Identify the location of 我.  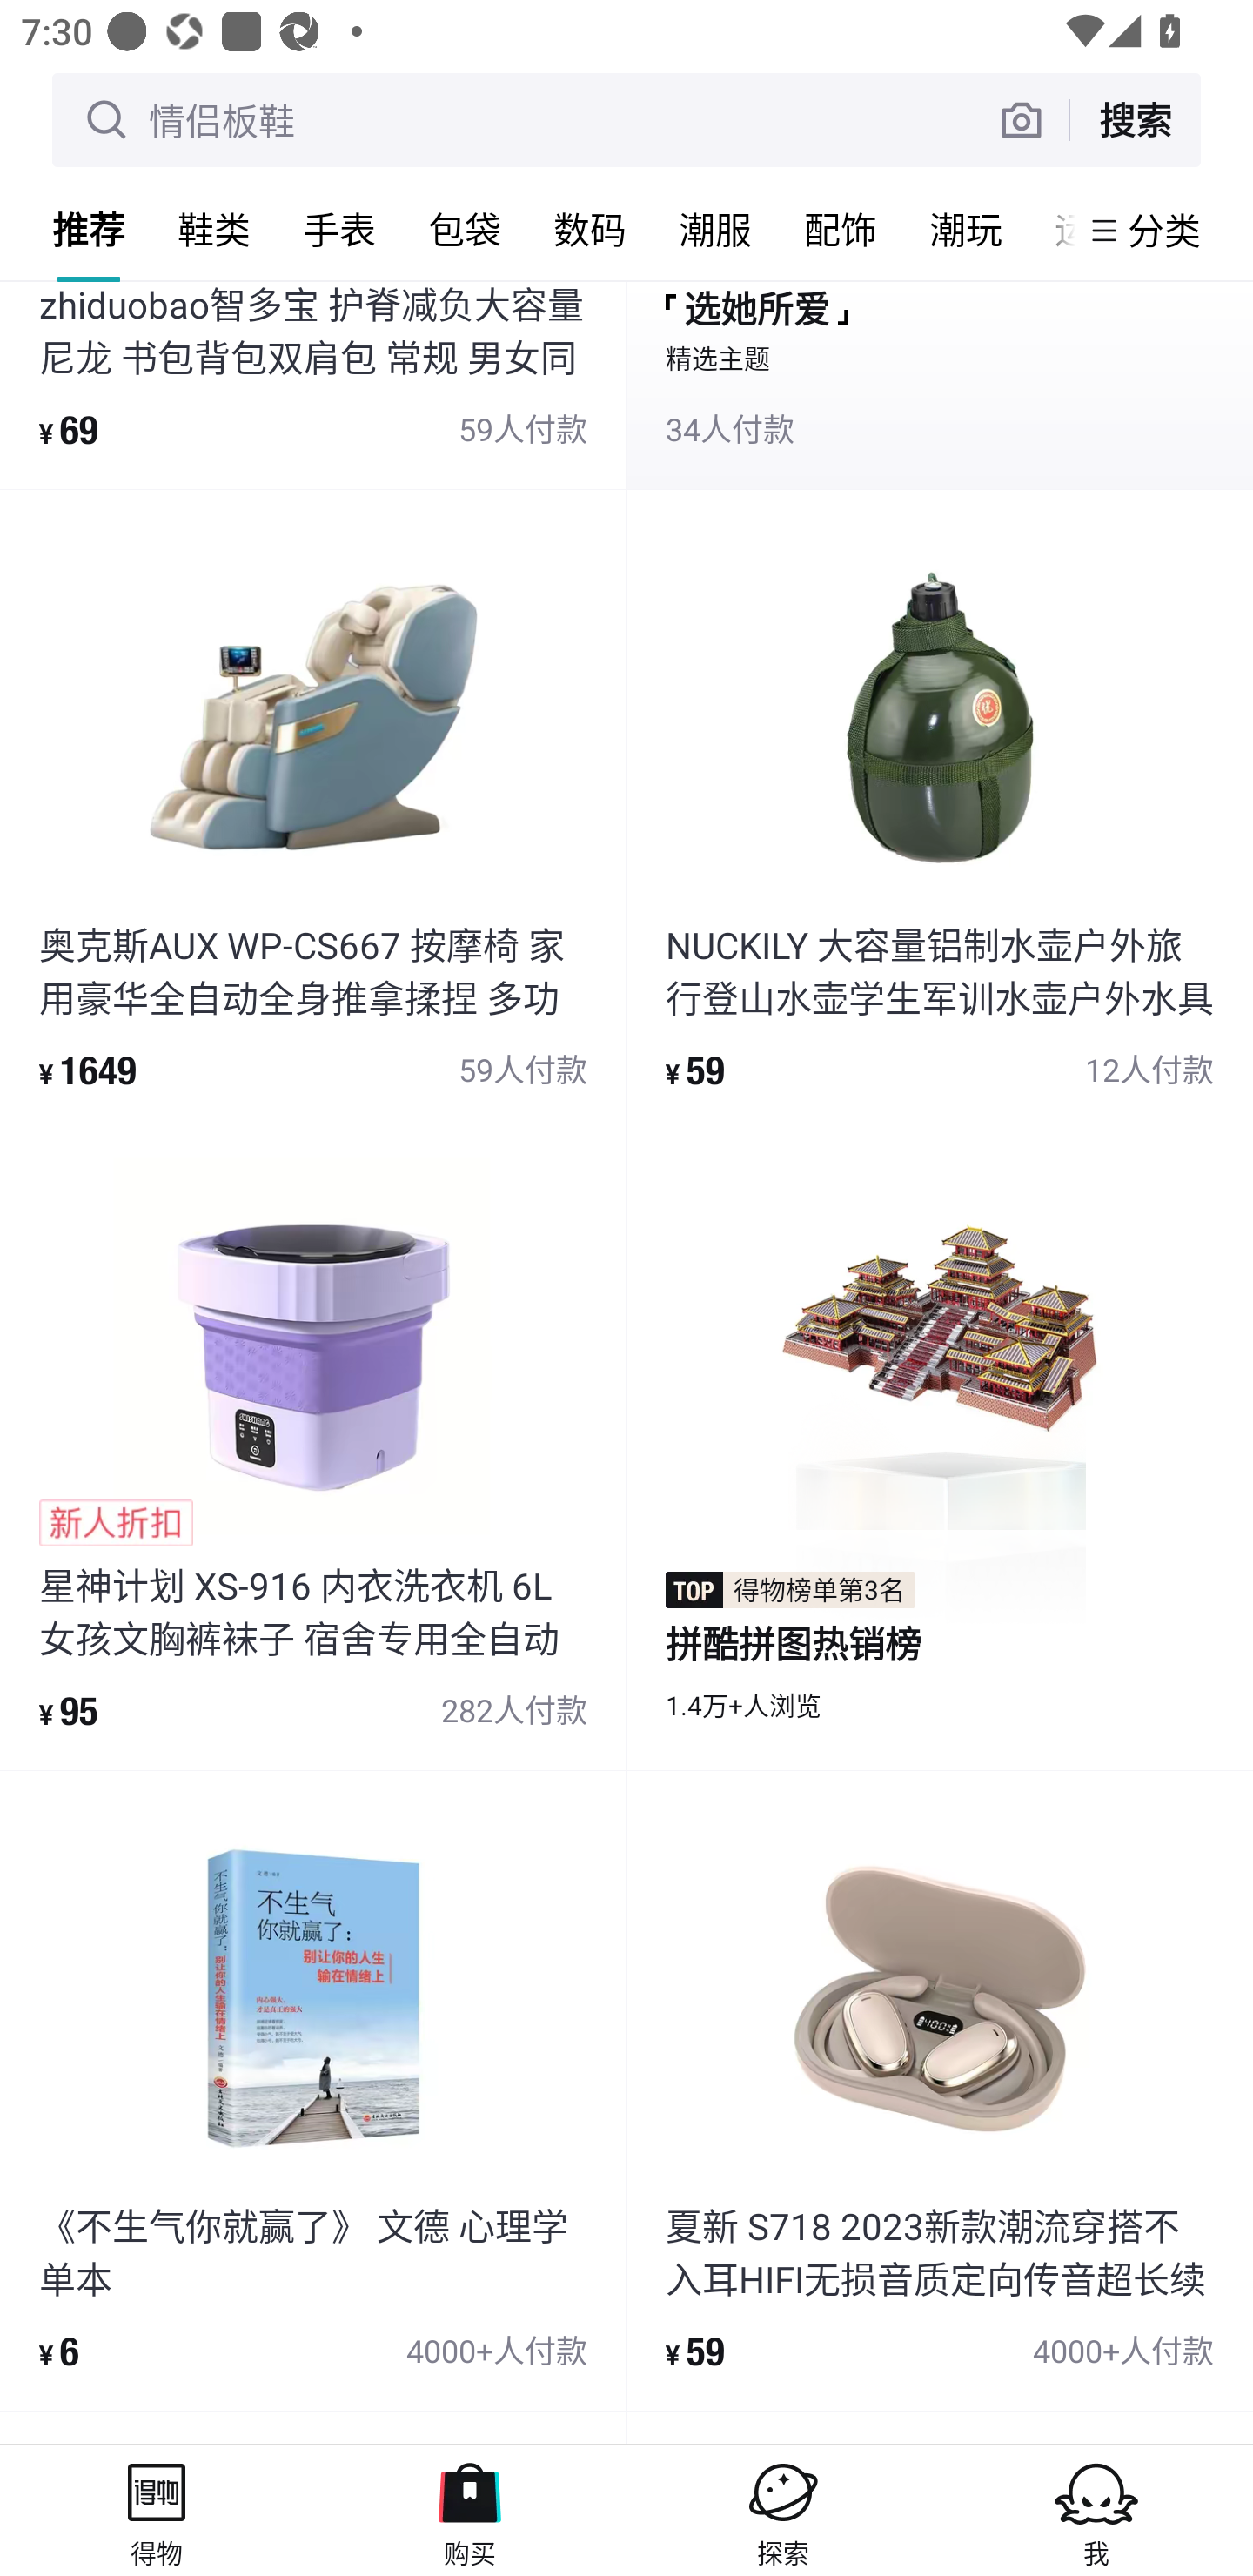
(1096, 2510).